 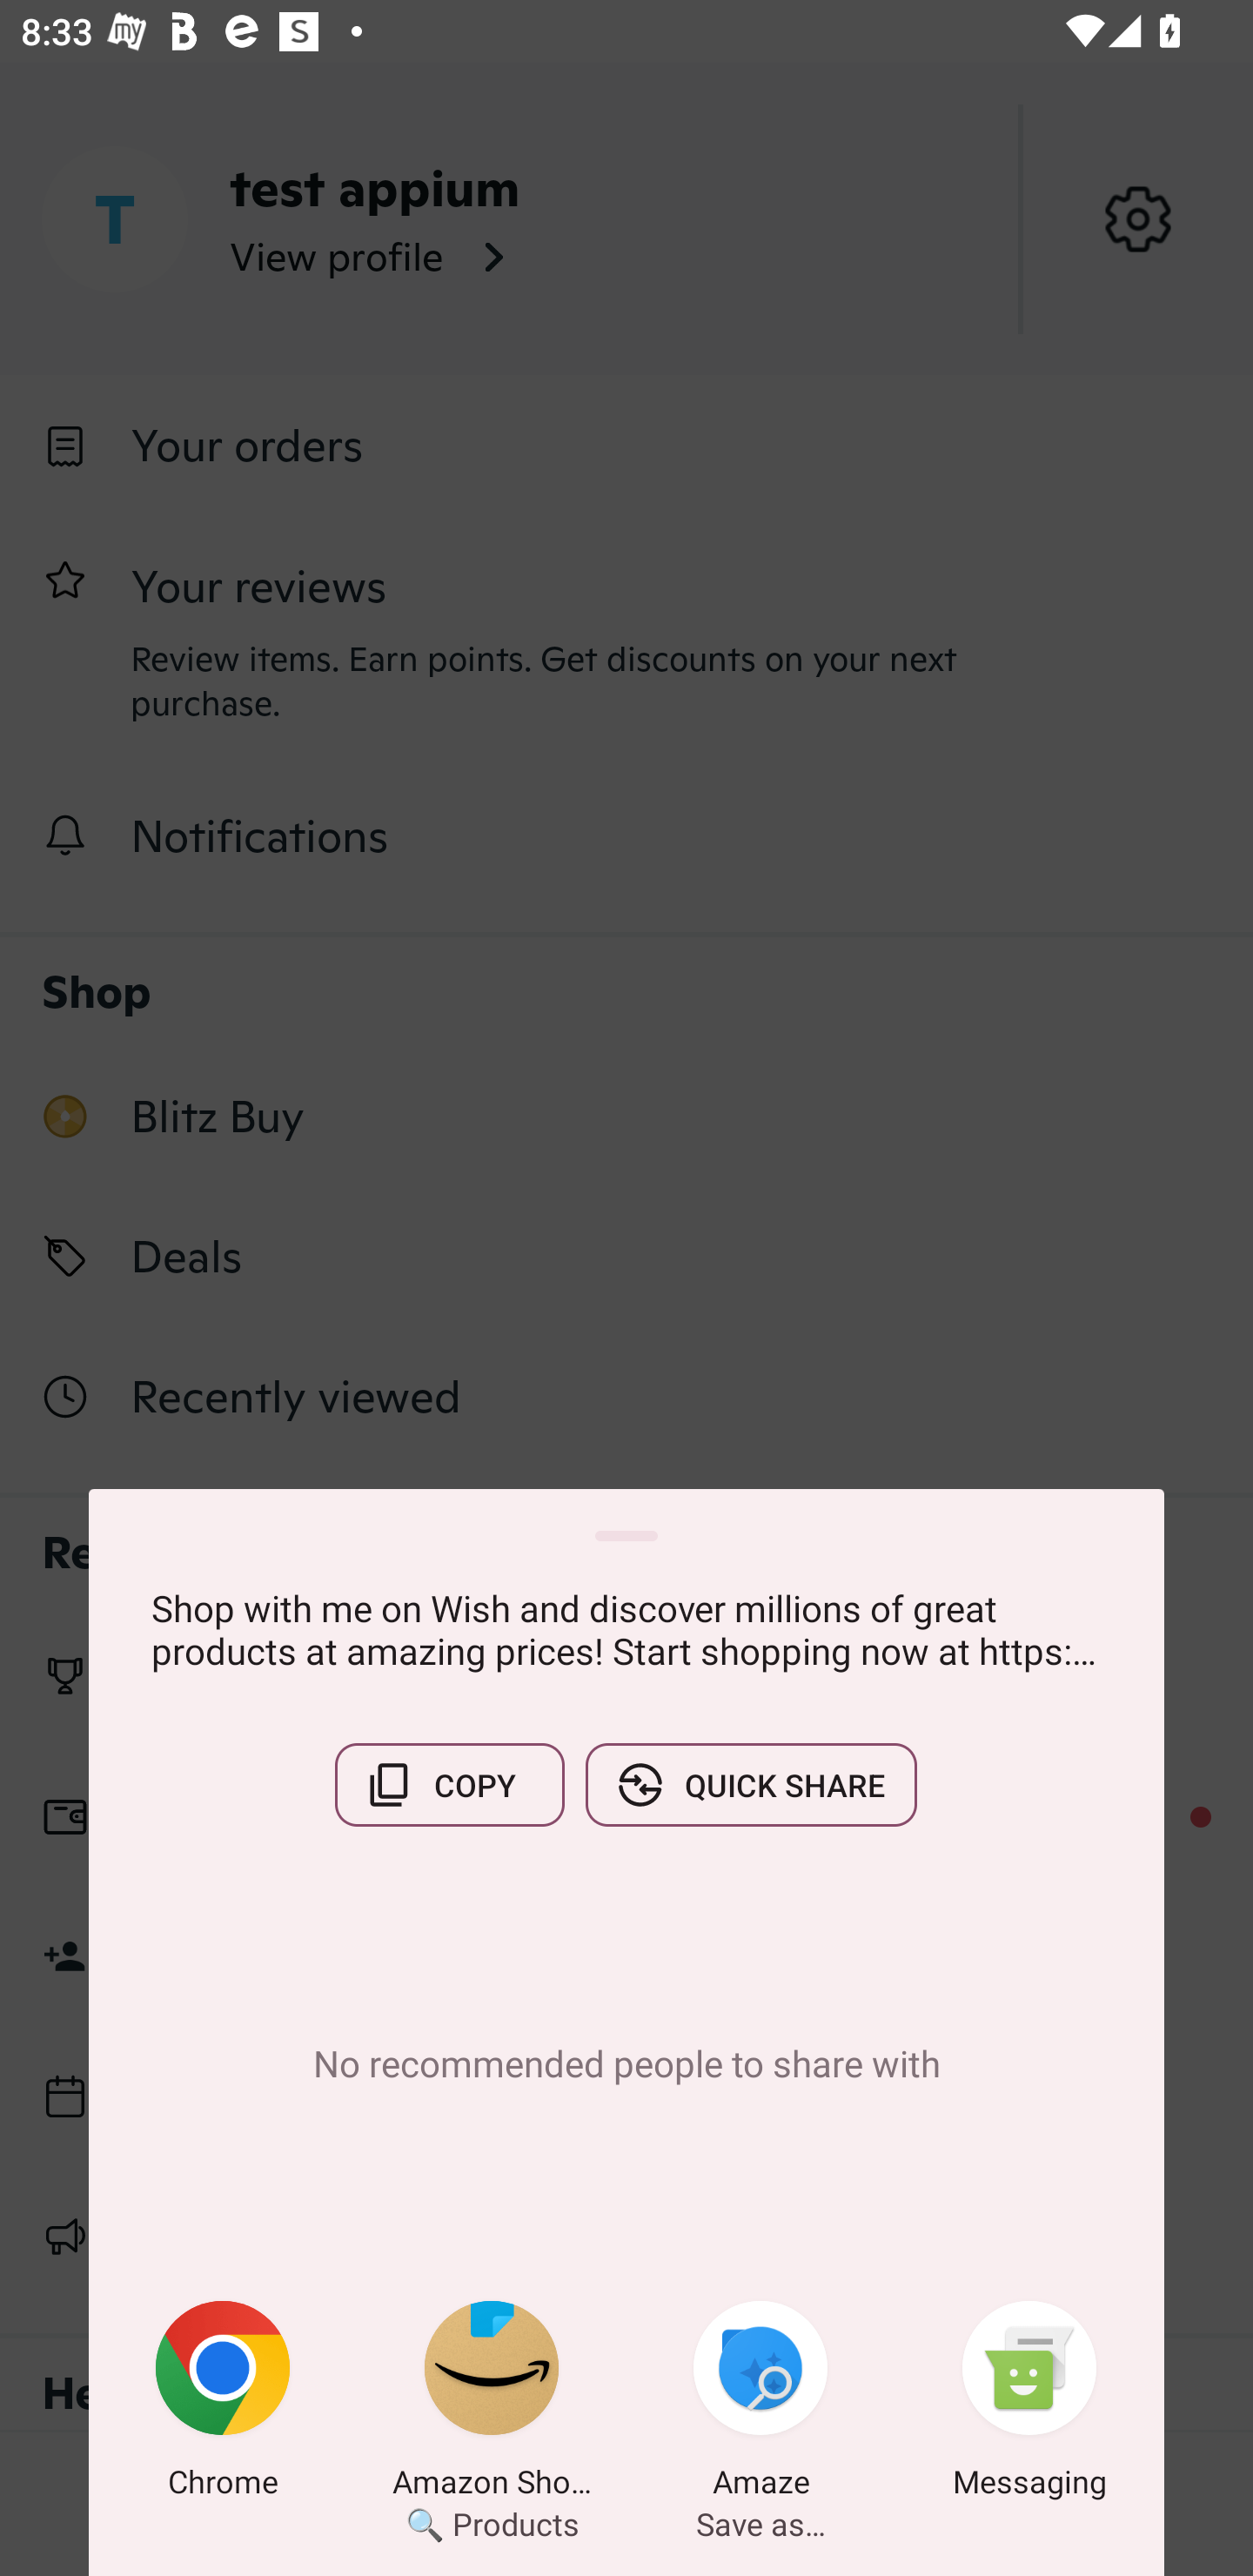 What do you see at coordinates (449, 1785) in the screenshot?
I see `COPY` at bounding box center [449, 1785].